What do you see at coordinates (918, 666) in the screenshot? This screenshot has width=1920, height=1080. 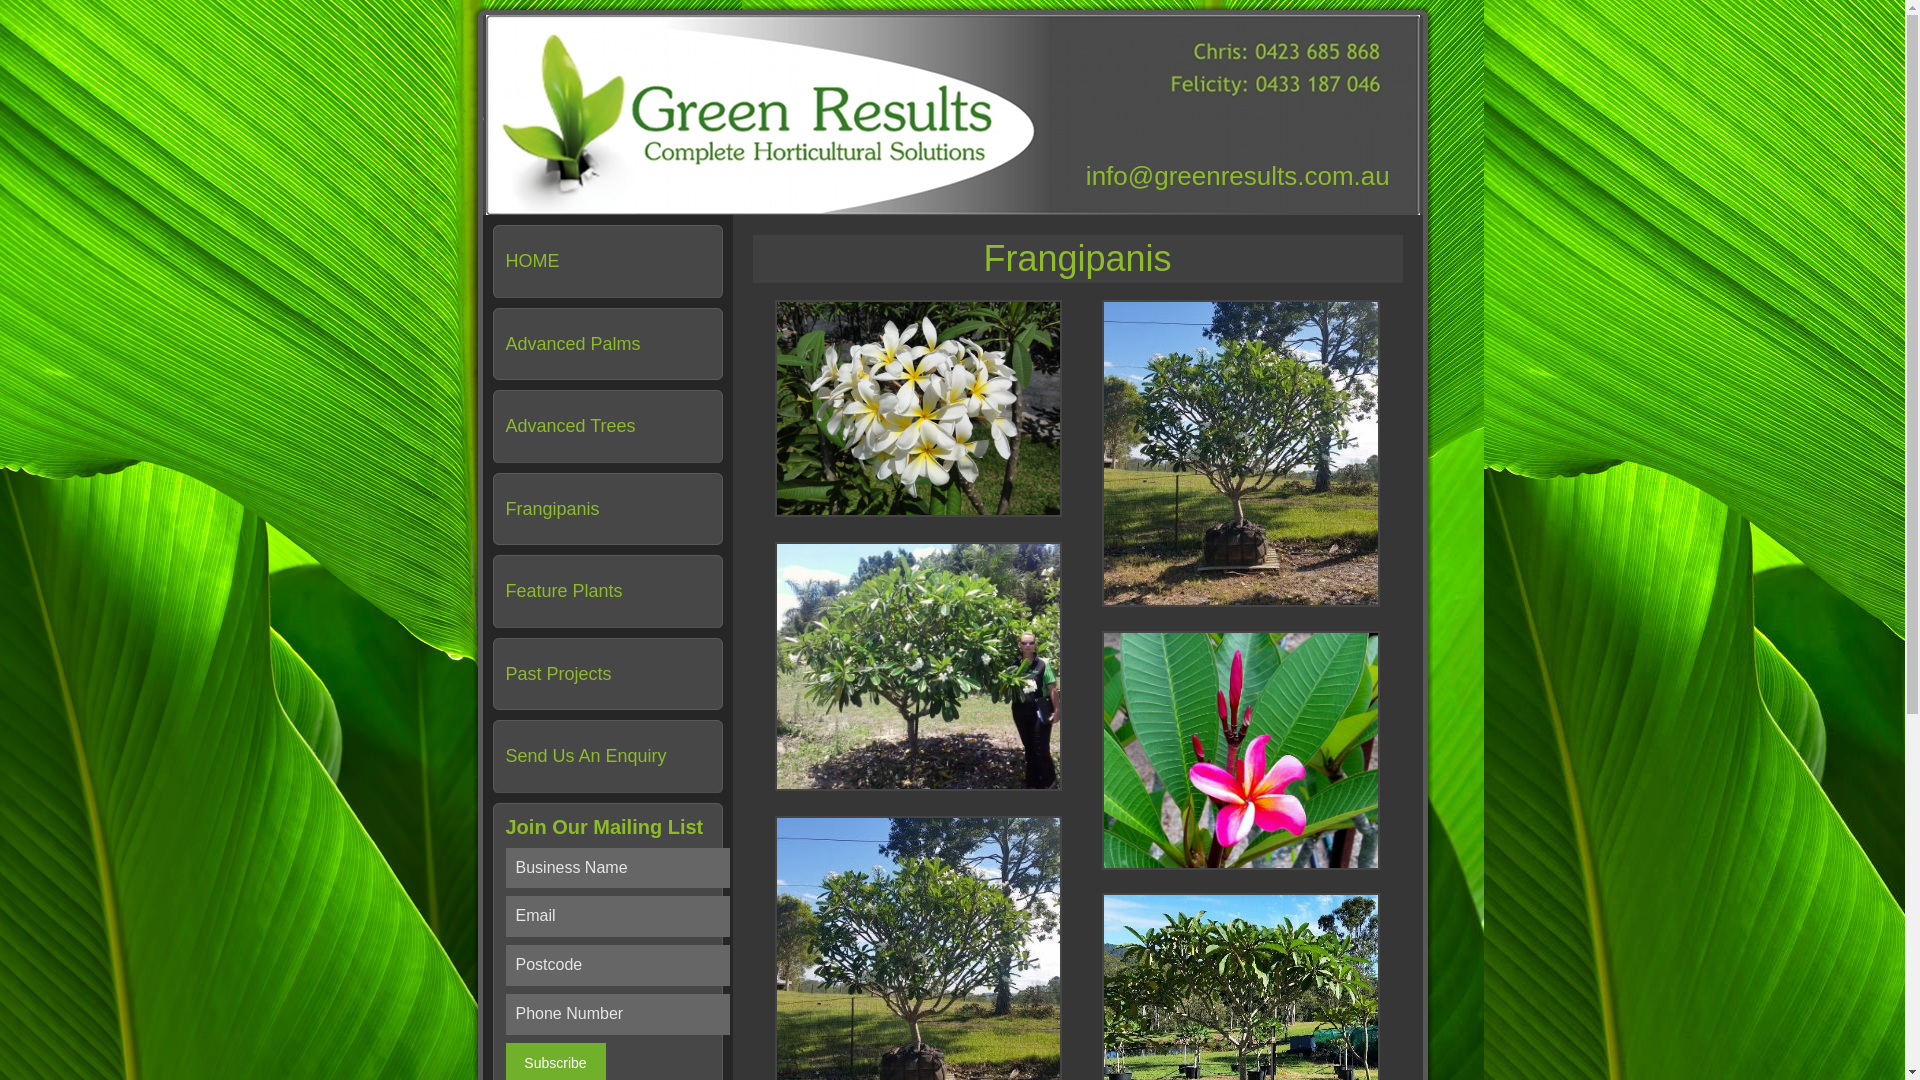 I see `Plumeria obtusa exground` at bounding box center [918, 666].